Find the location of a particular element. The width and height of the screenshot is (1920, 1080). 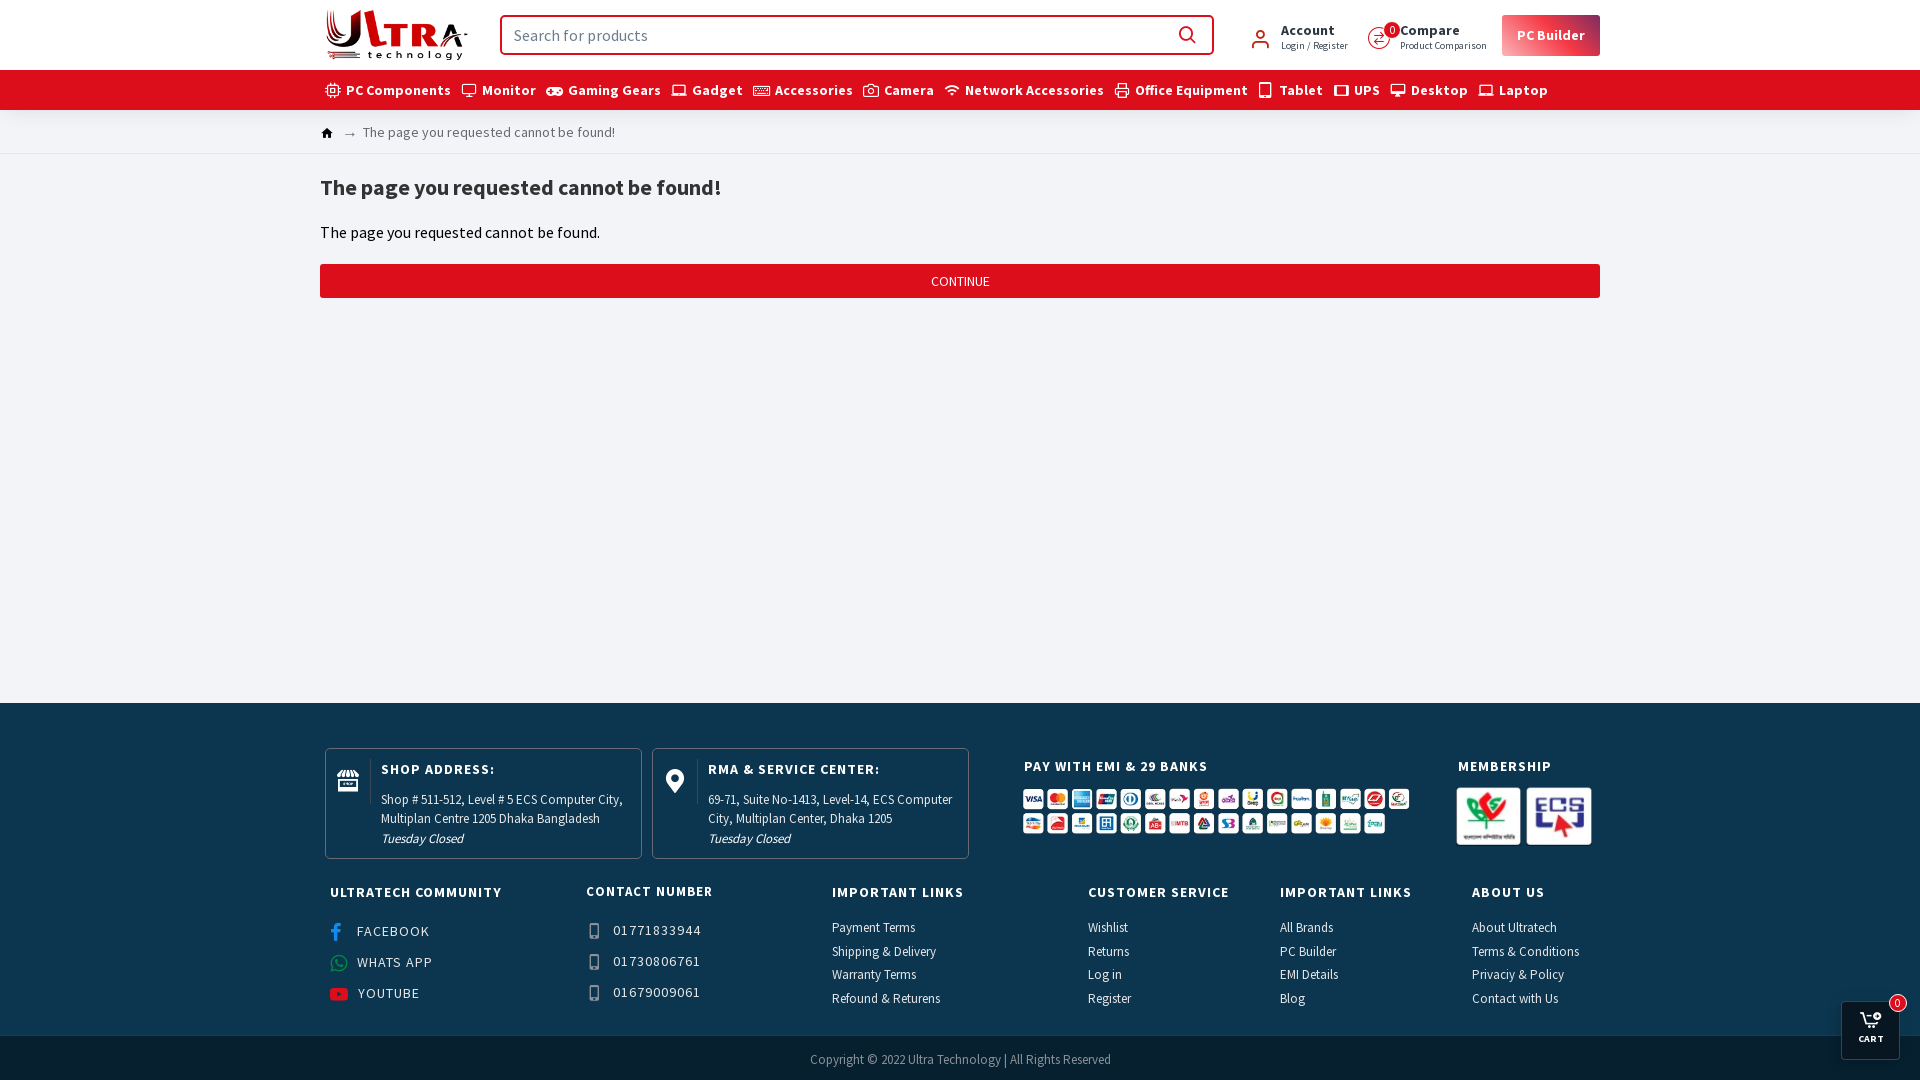

WHATS APP is located at coordinates (384, 962).